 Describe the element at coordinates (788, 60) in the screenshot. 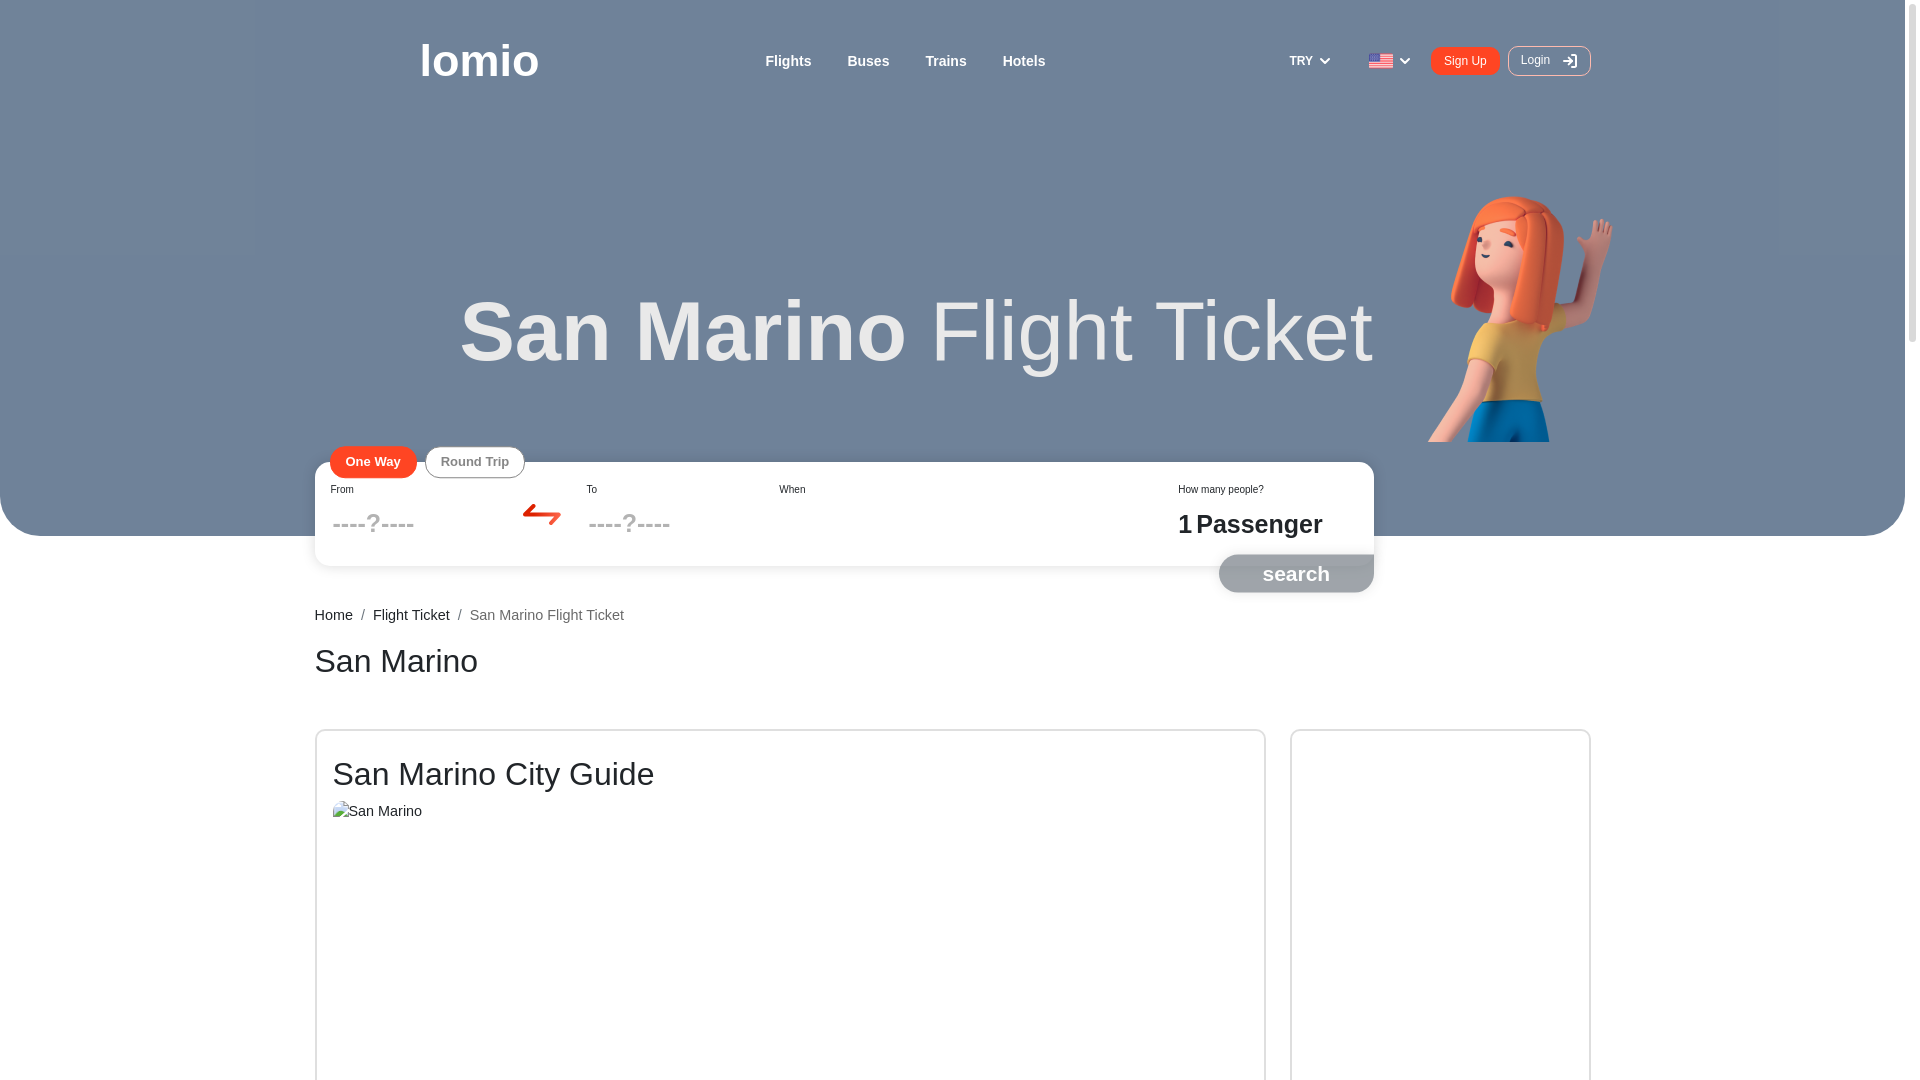

I see `Flights` at that location.